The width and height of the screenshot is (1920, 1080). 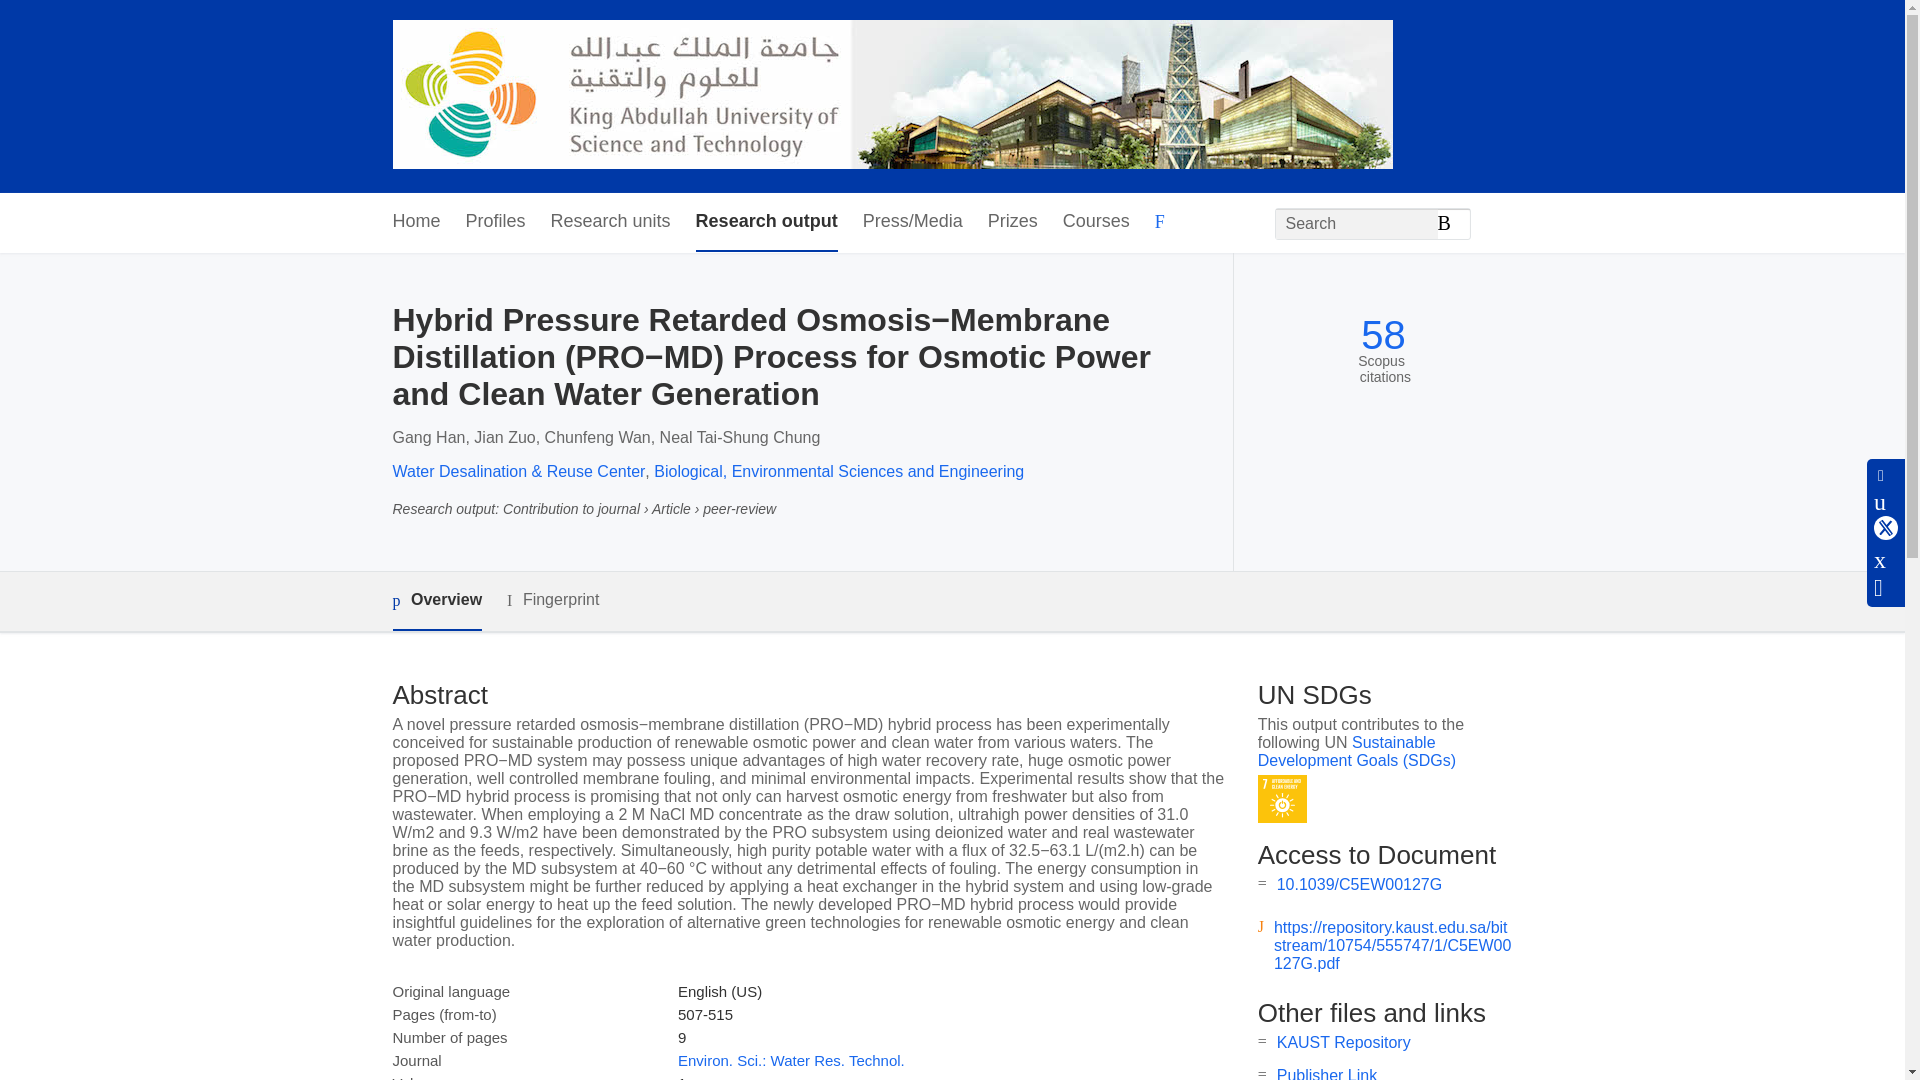 I want to click on Biological, Environmental Sciences and Engineering, so click(x=838, y=471).